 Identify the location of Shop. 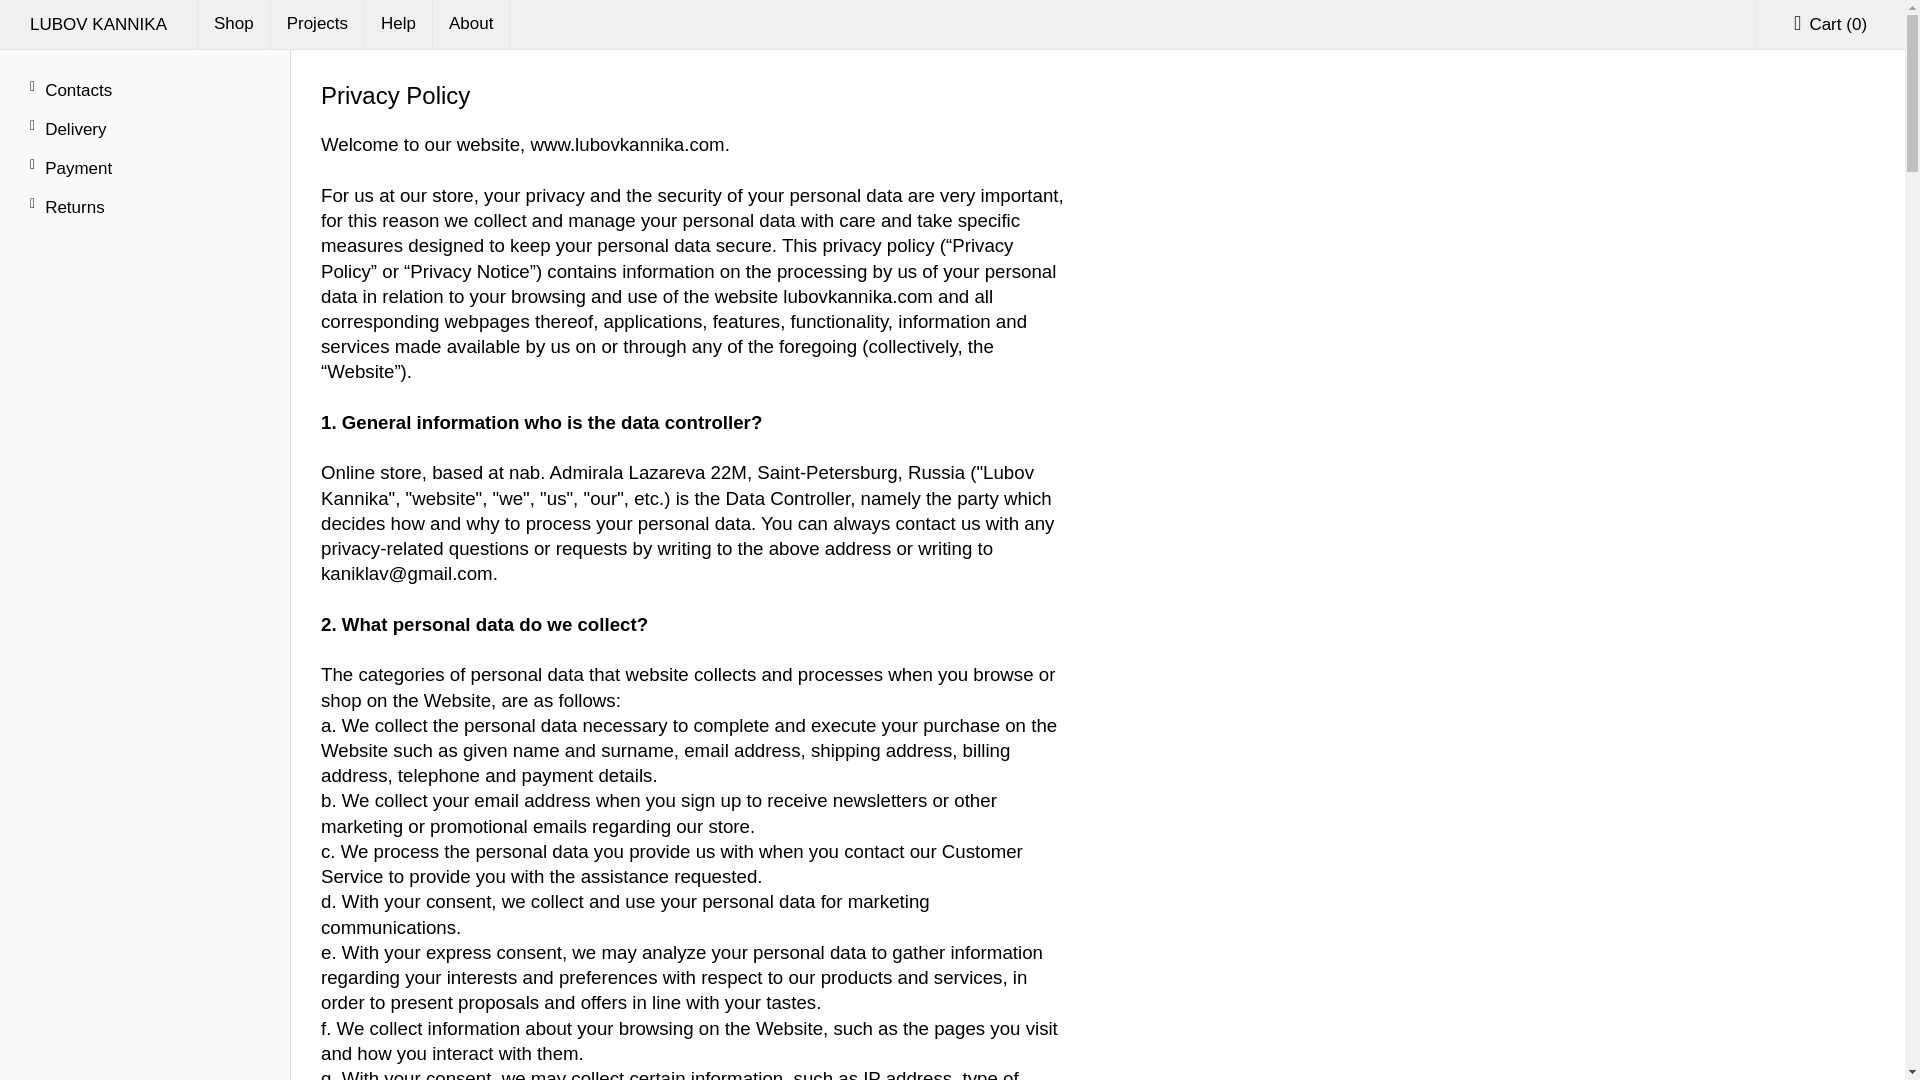
(234, 24).